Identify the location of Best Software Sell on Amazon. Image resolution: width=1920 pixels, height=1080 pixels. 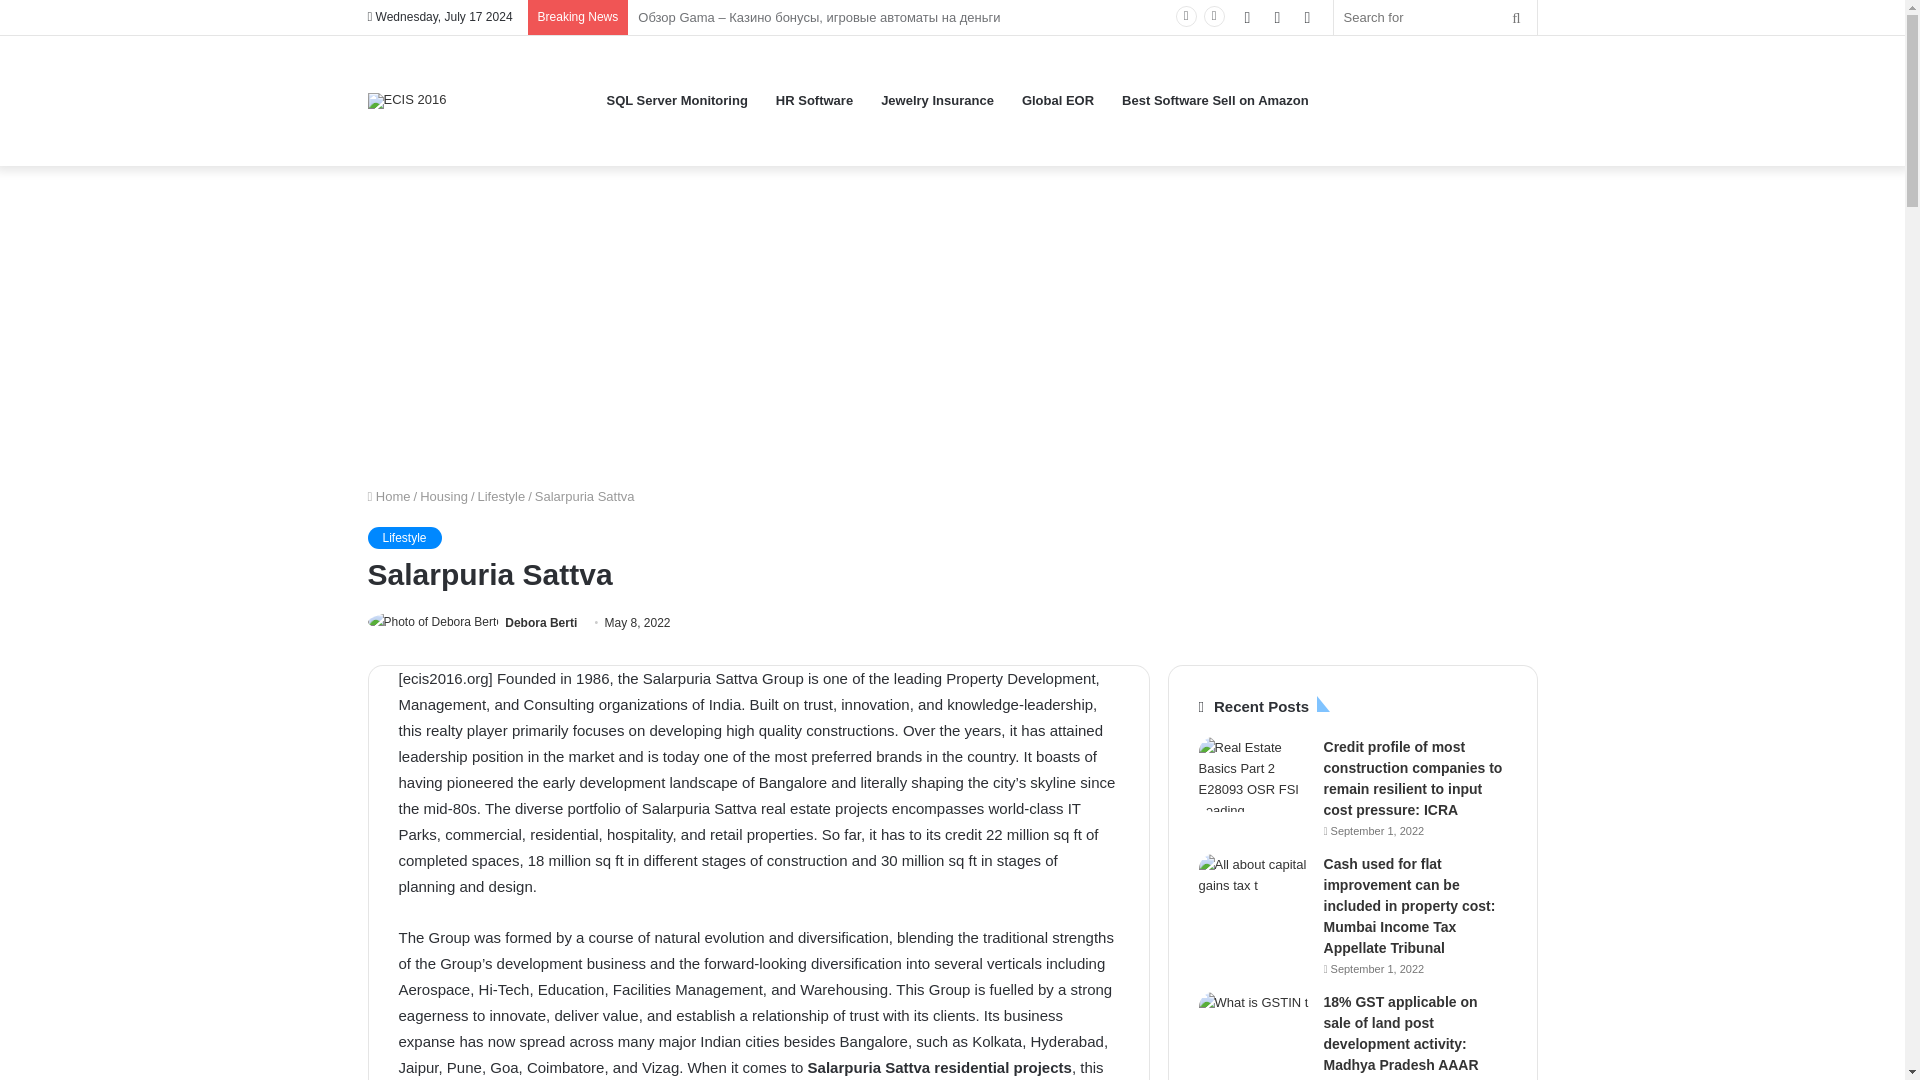
(1214, 100).